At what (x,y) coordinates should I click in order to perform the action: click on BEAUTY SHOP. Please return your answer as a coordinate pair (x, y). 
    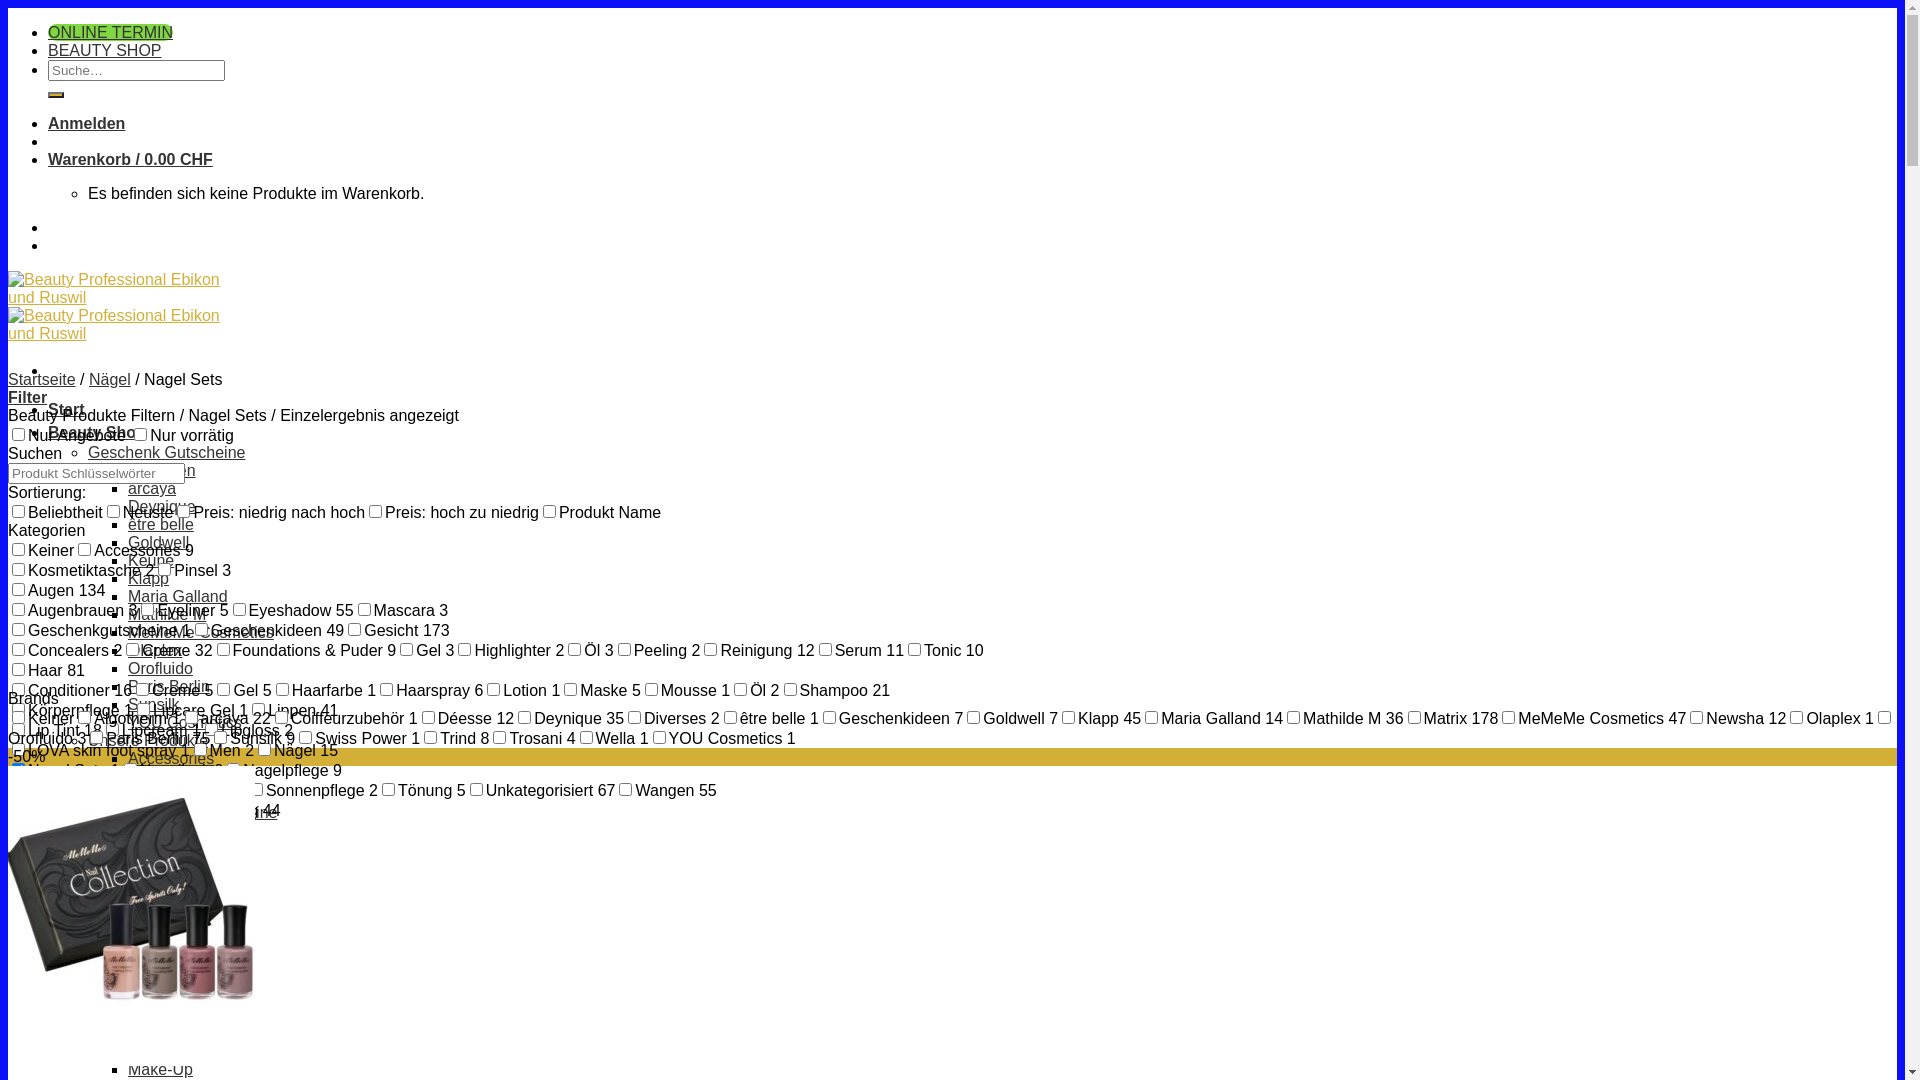
    Looking at the image, I should click on (105, 50).